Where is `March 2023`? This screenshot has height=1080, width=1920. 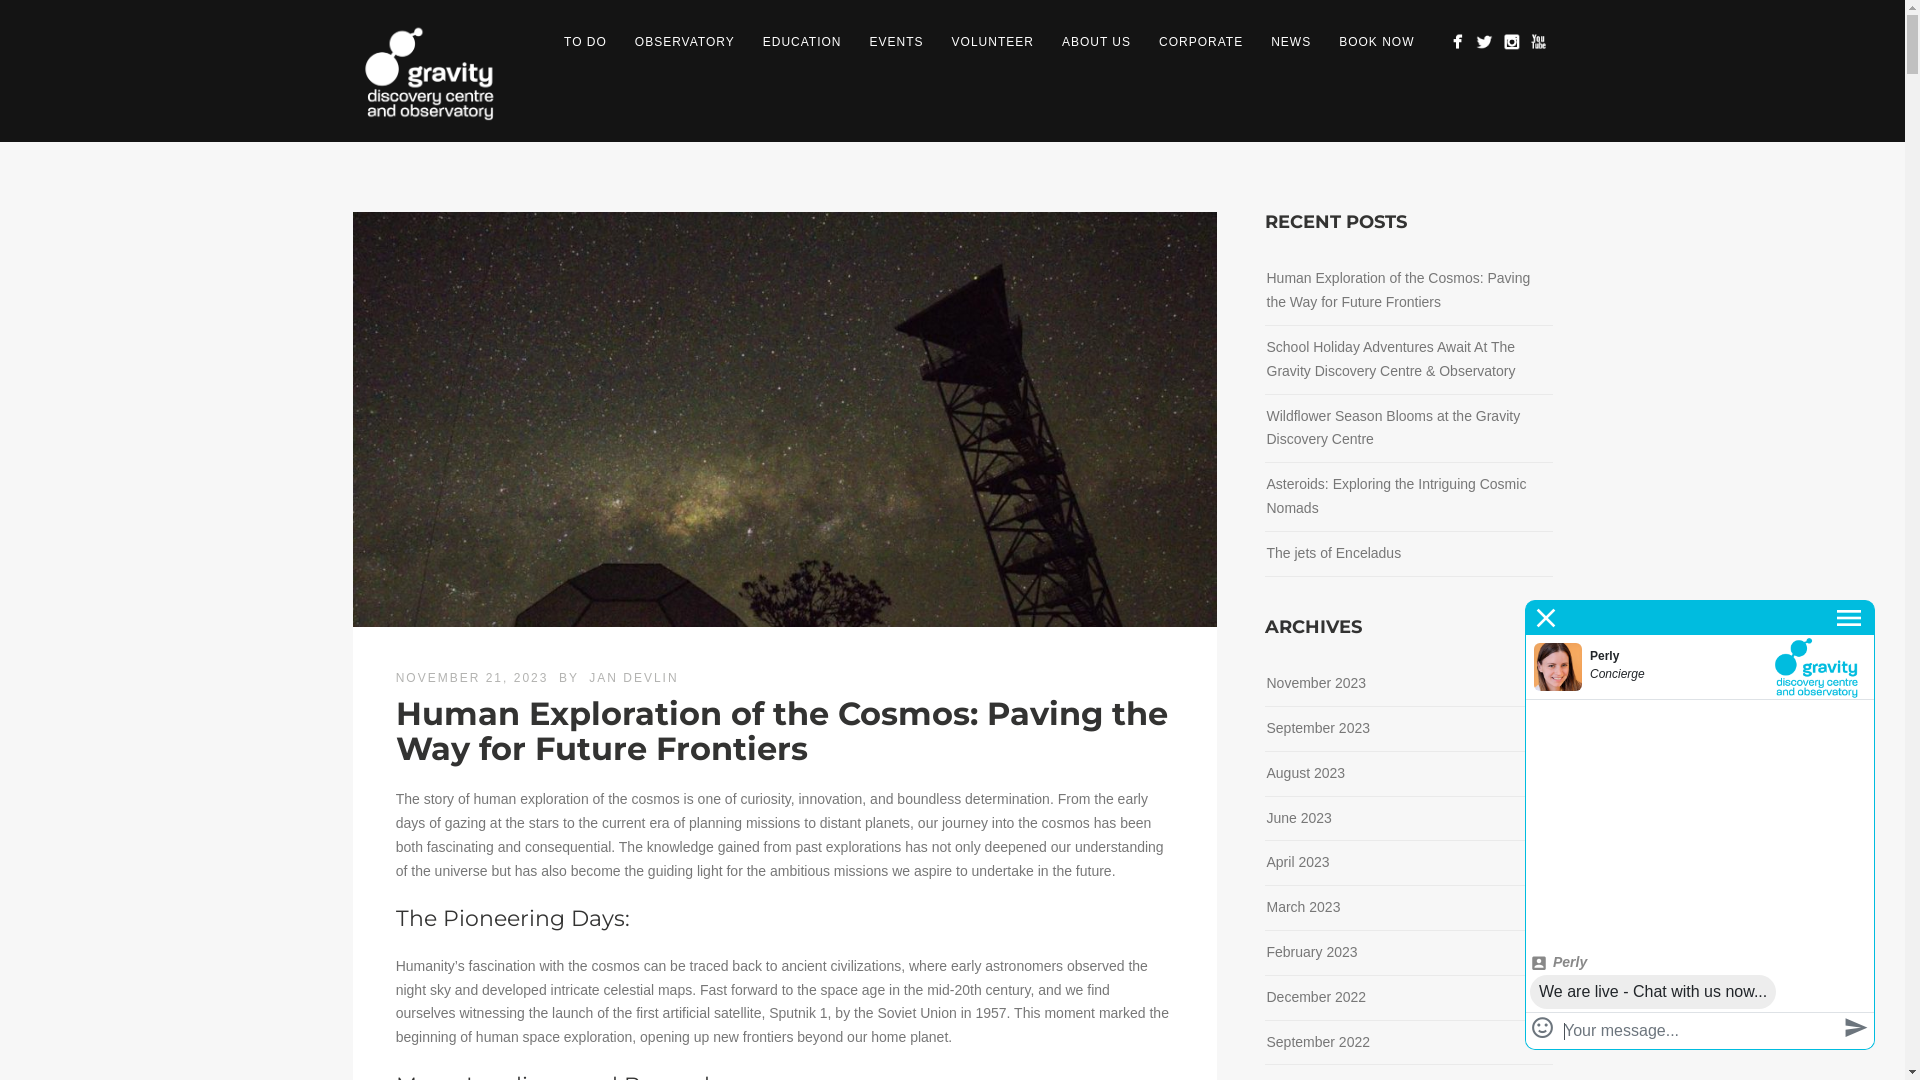 March 2023 is located at coordinates (1303, 906).